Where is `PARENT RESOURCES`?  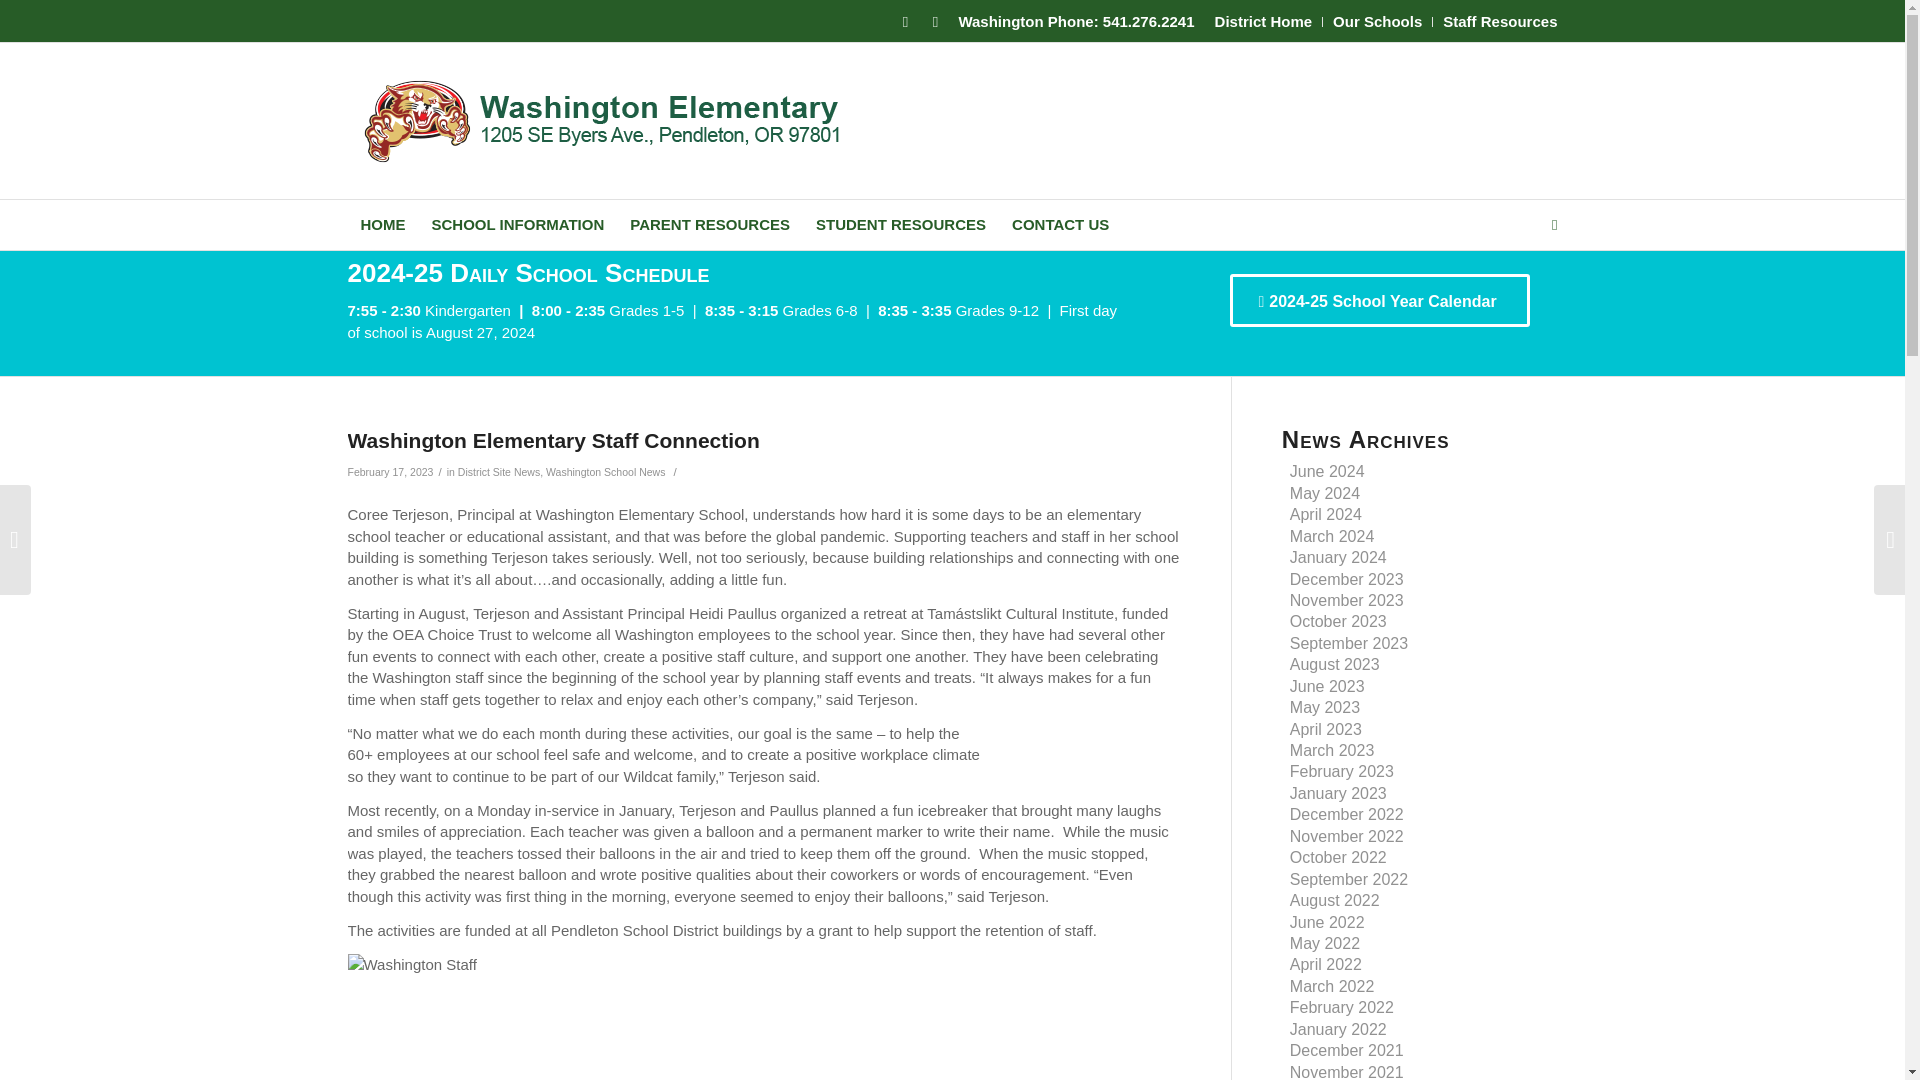 PARENT RESOURCES is located at coordinates (709, 224).